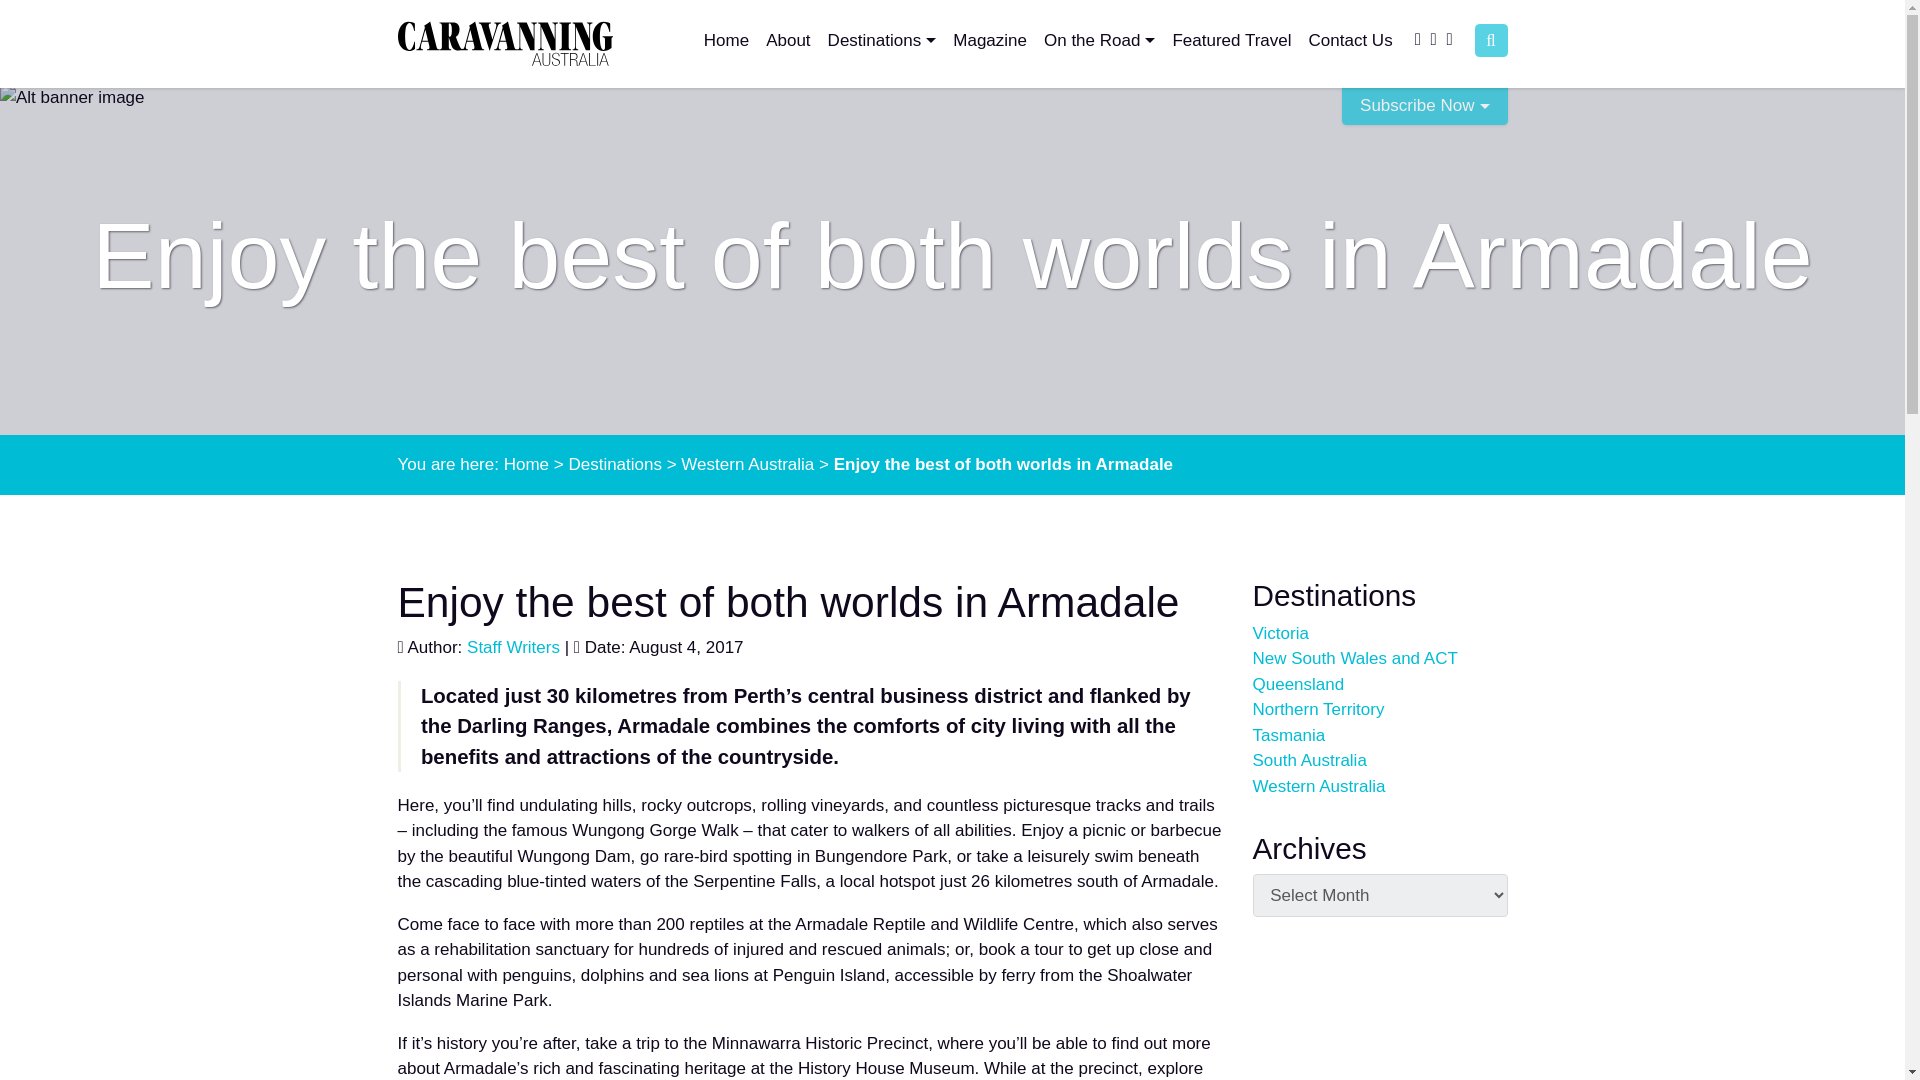  What do you see at coordinates (748, 464) in the screenshot?
I see `Western Australia` at bounding box center [748, 464].